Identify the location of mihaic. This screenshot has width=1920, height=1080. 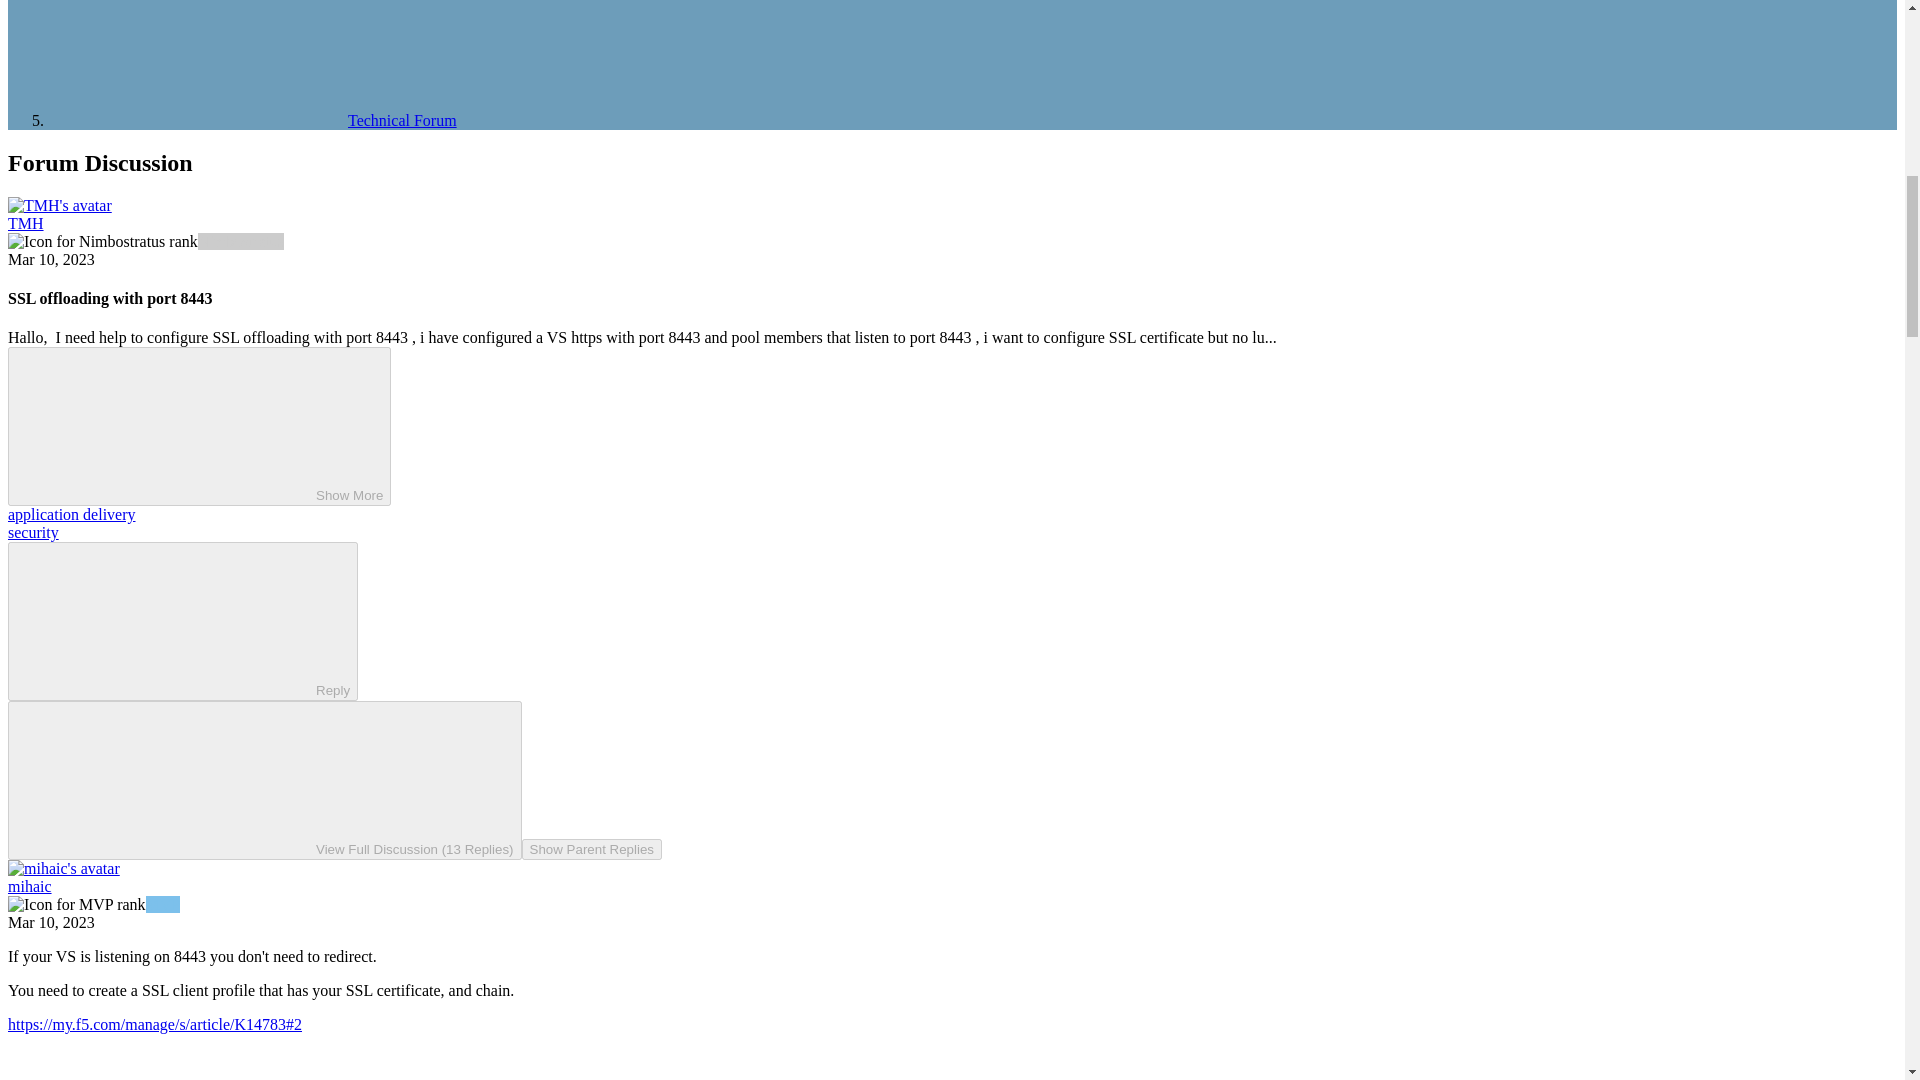
(29, 886).